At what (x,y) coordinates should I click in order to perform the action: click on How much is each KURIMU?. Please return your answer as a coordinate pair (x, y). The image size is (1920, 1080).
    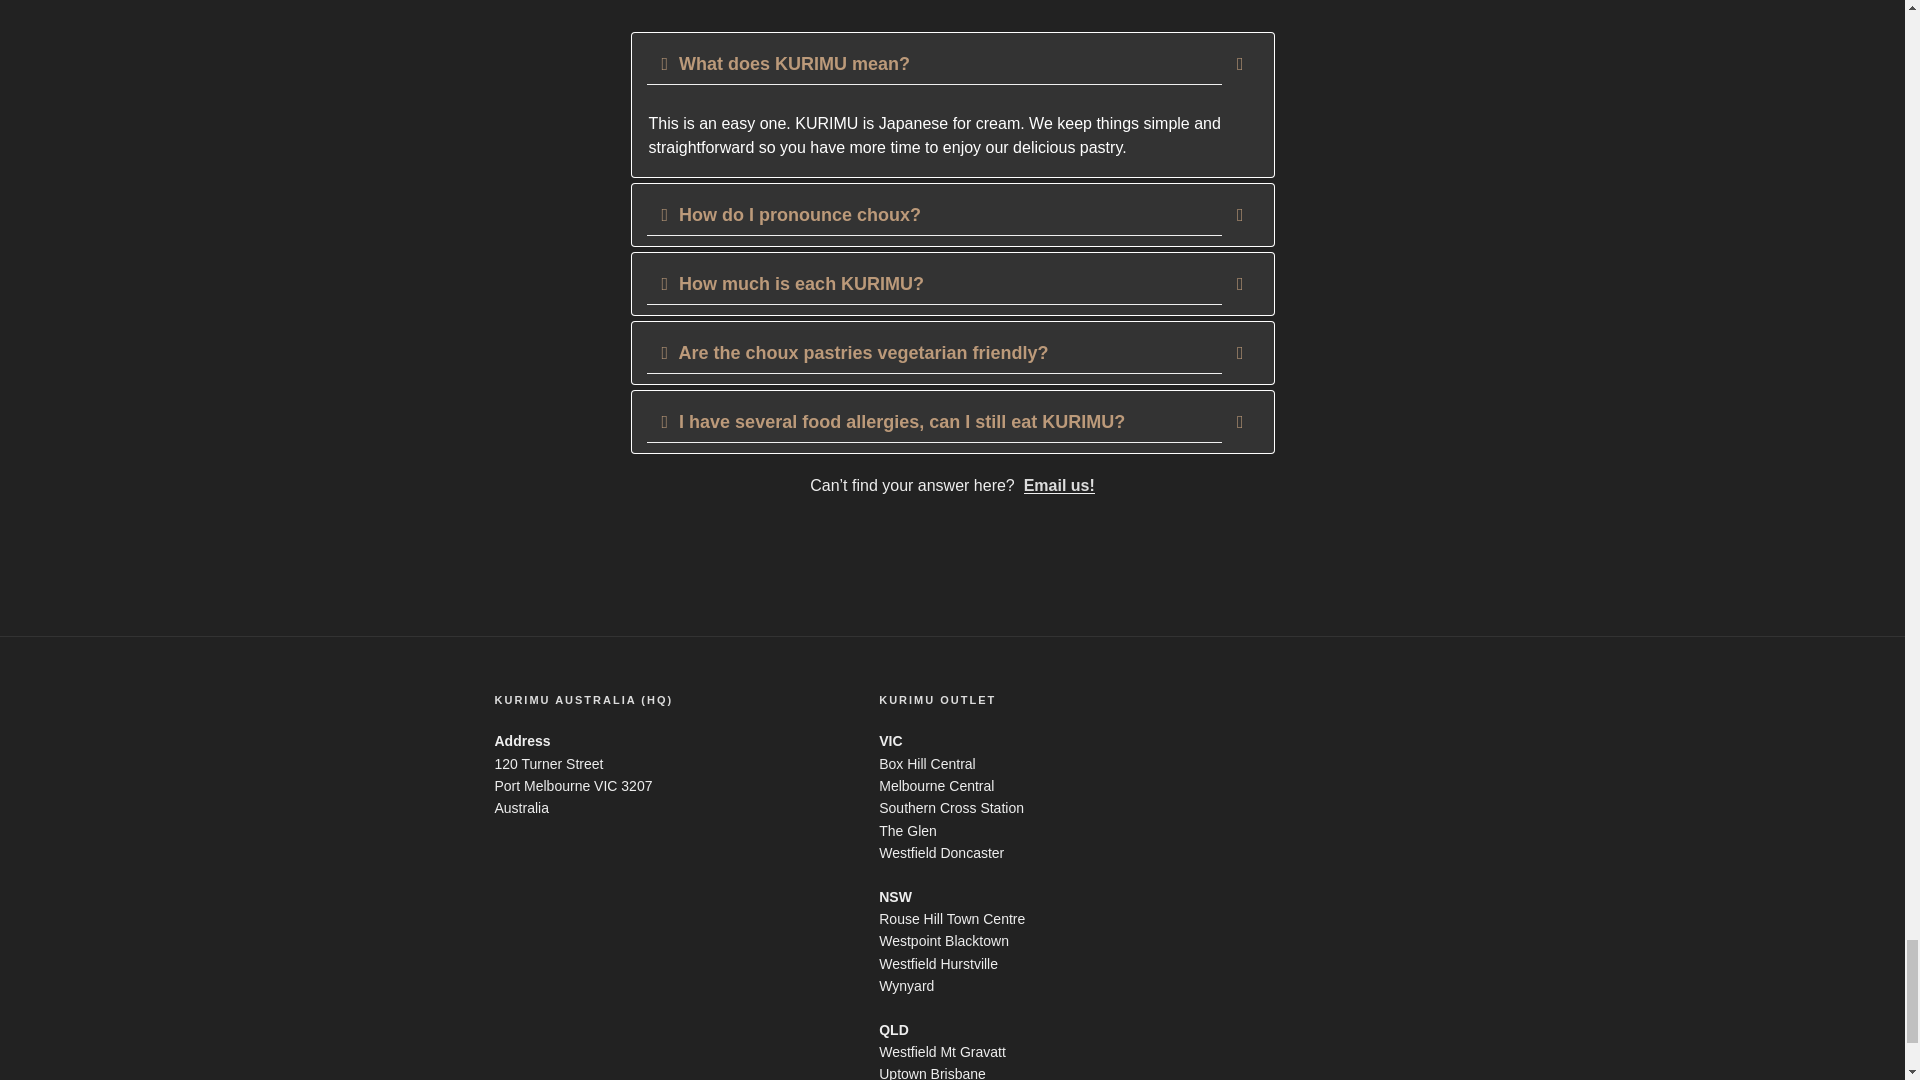
    Looking at the image, I should click on (951, 284).